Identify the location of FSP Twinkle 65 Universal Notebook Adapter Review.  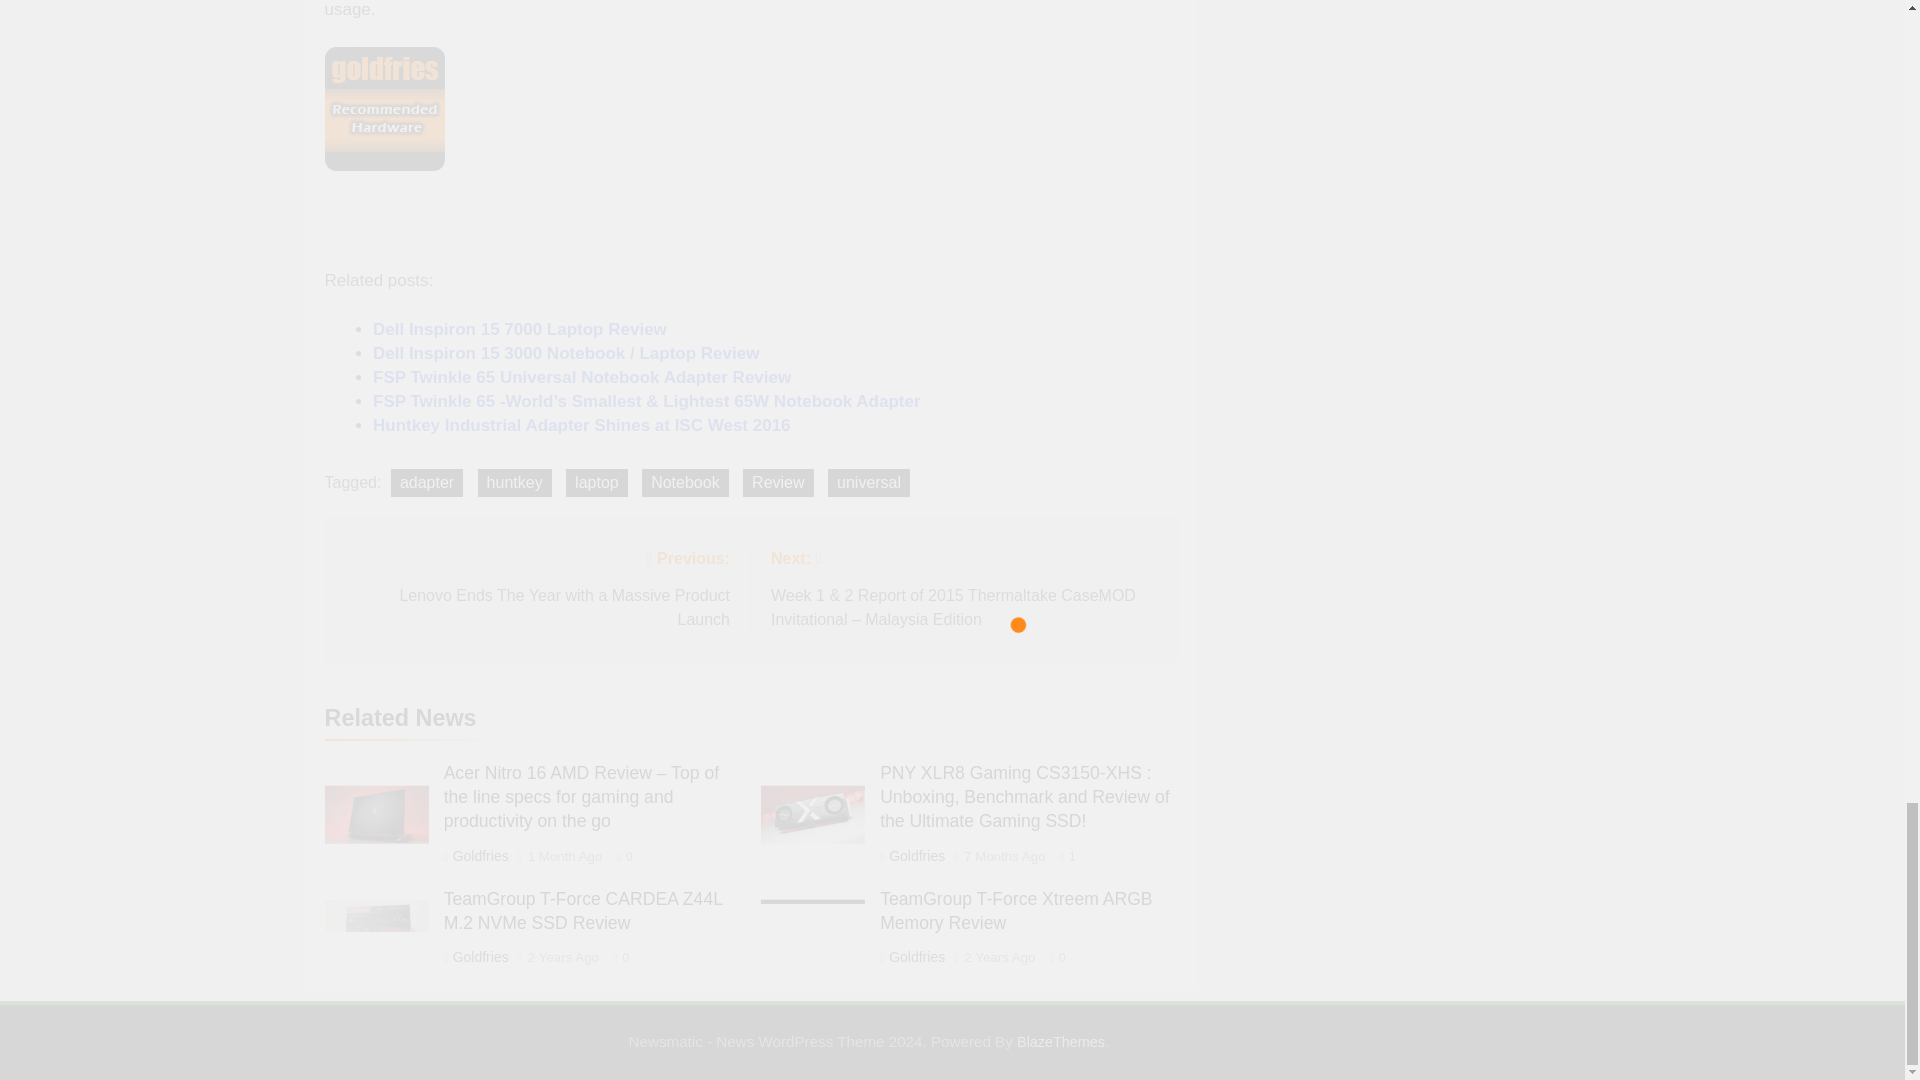
(582, 377).